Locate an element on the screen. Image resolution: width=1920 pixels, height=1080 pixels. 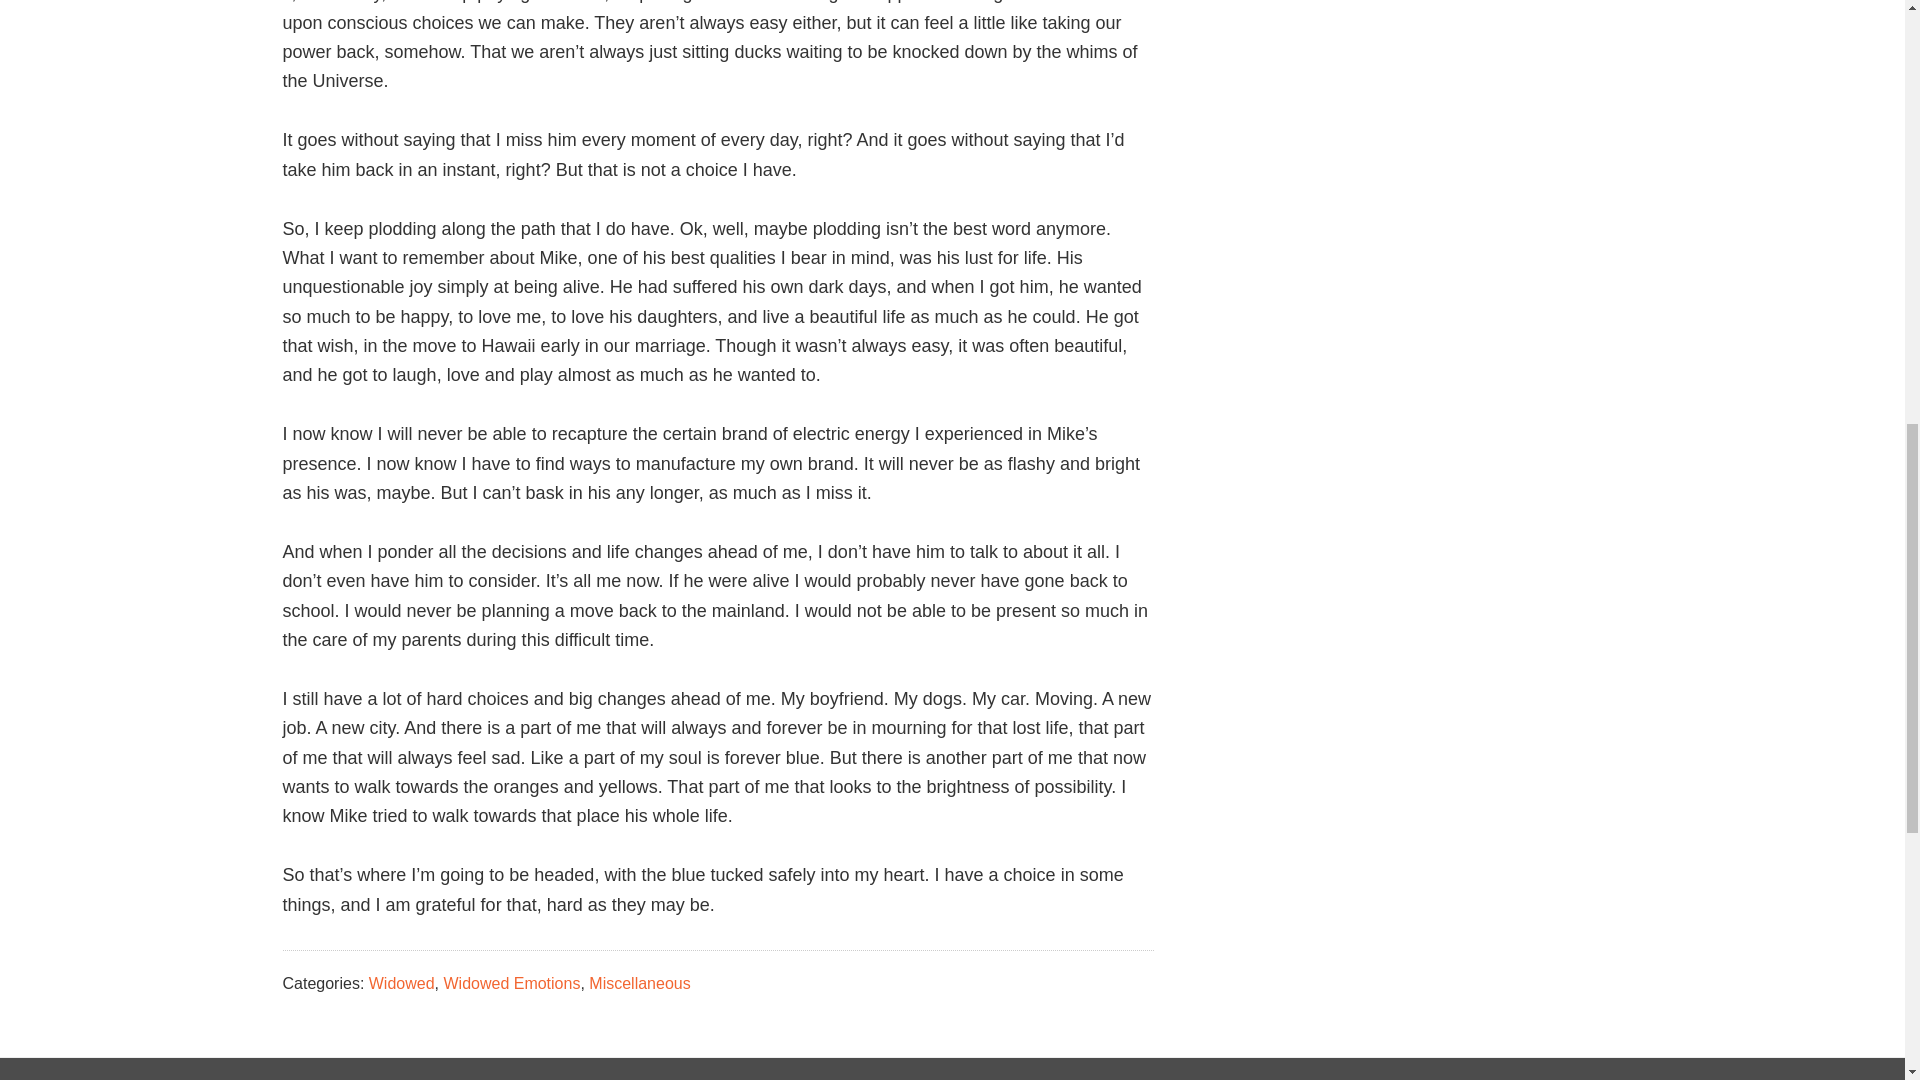
Miscellaneous is located at coordinates (639, 984).